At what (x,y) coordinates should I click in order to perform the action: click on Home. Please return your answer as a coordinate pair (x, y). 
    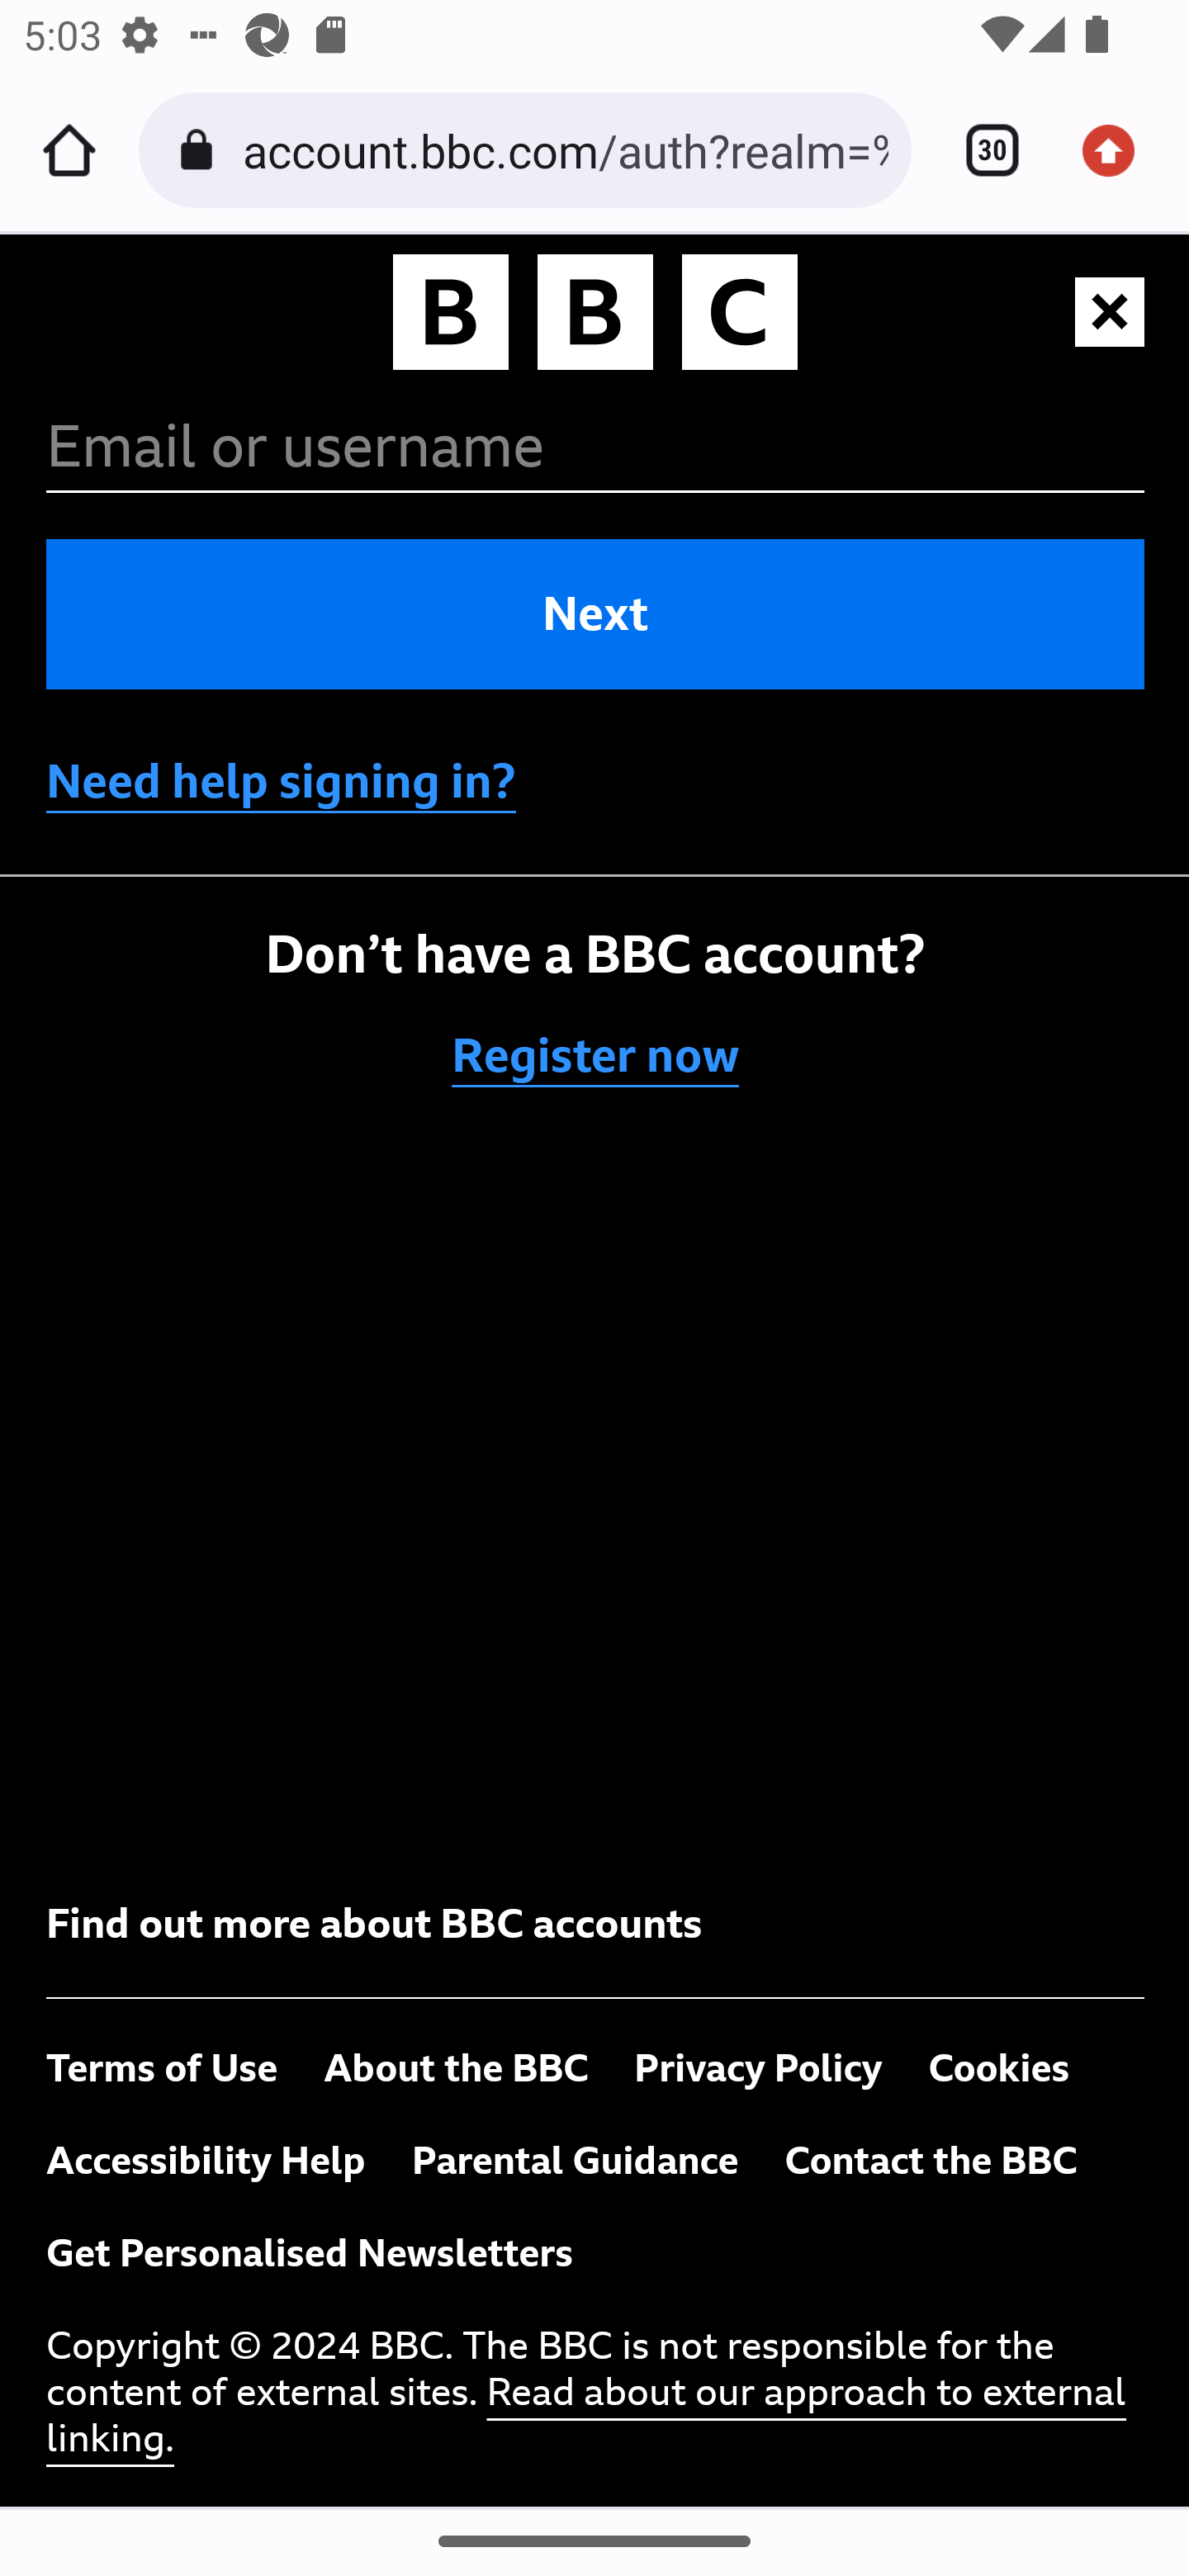
    Looking at the image, I should click on (69, 150).